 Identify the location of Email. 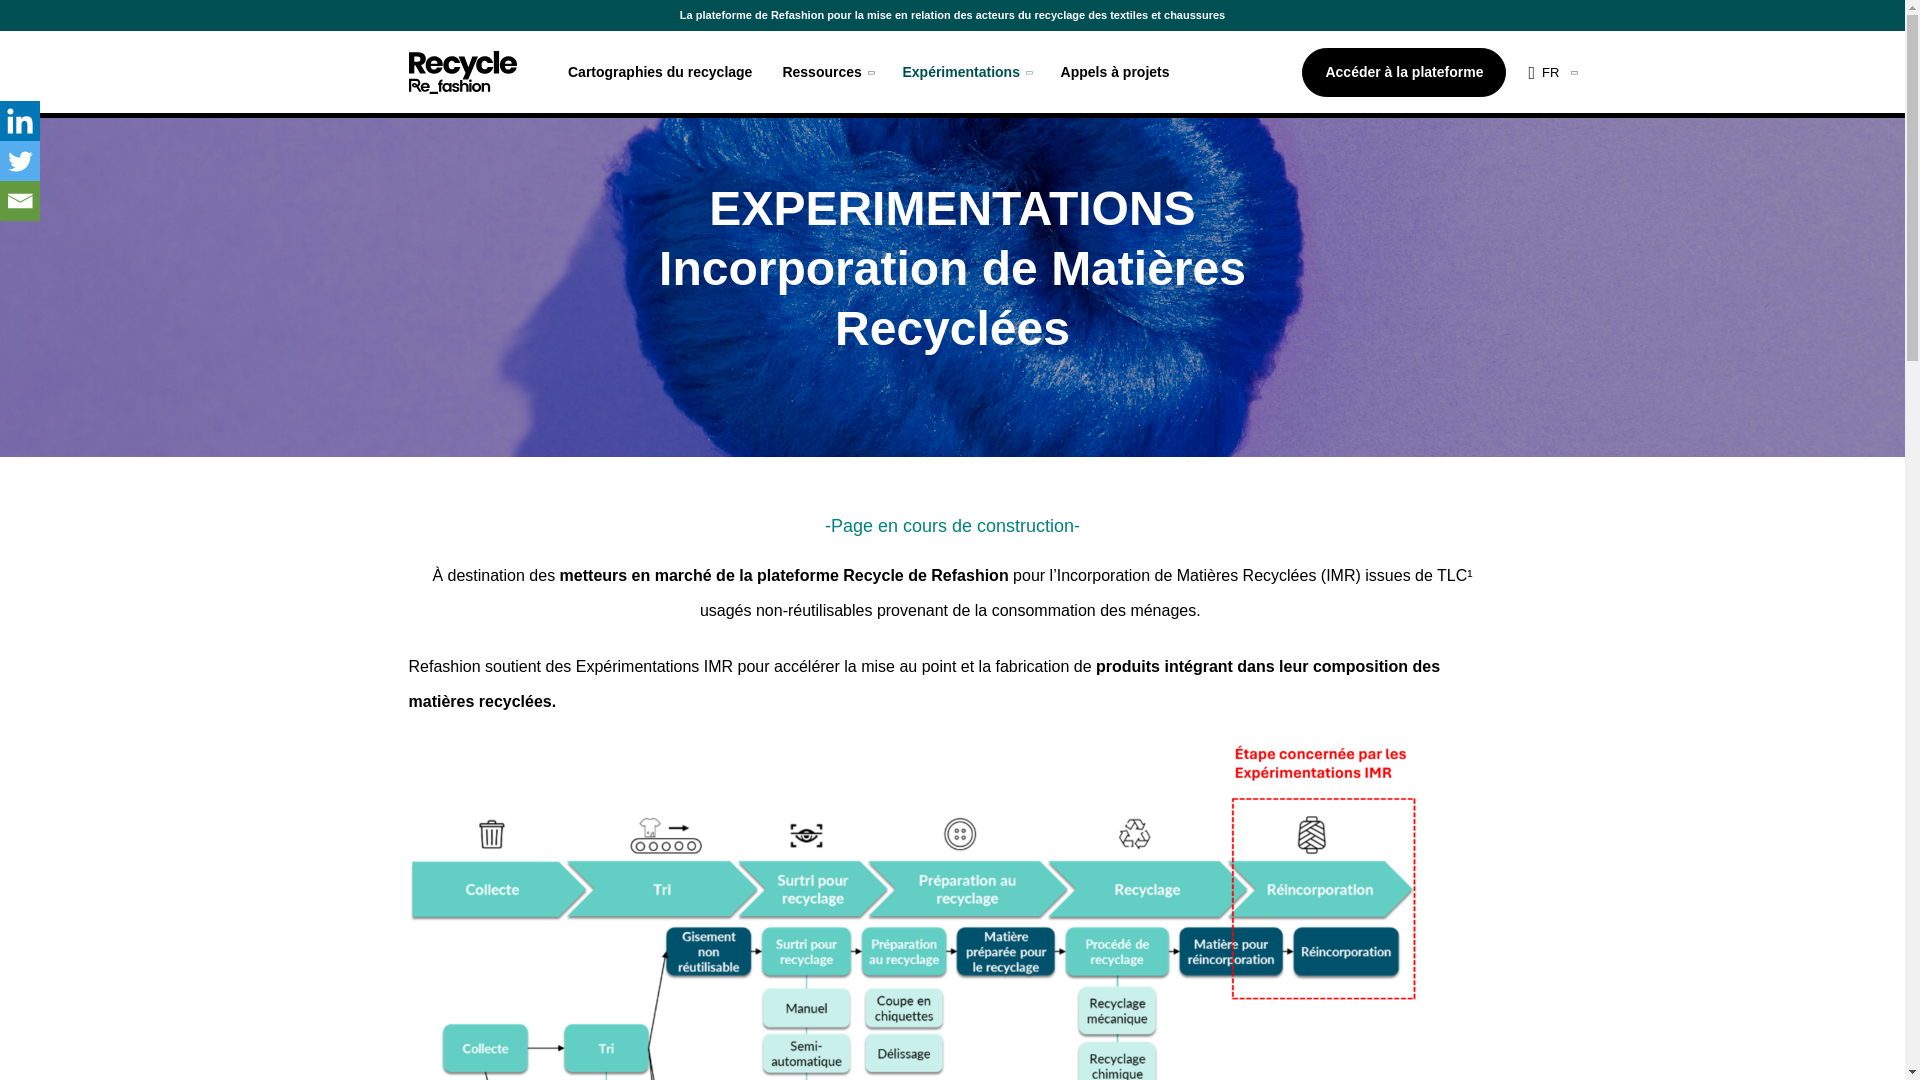
(20, 201).